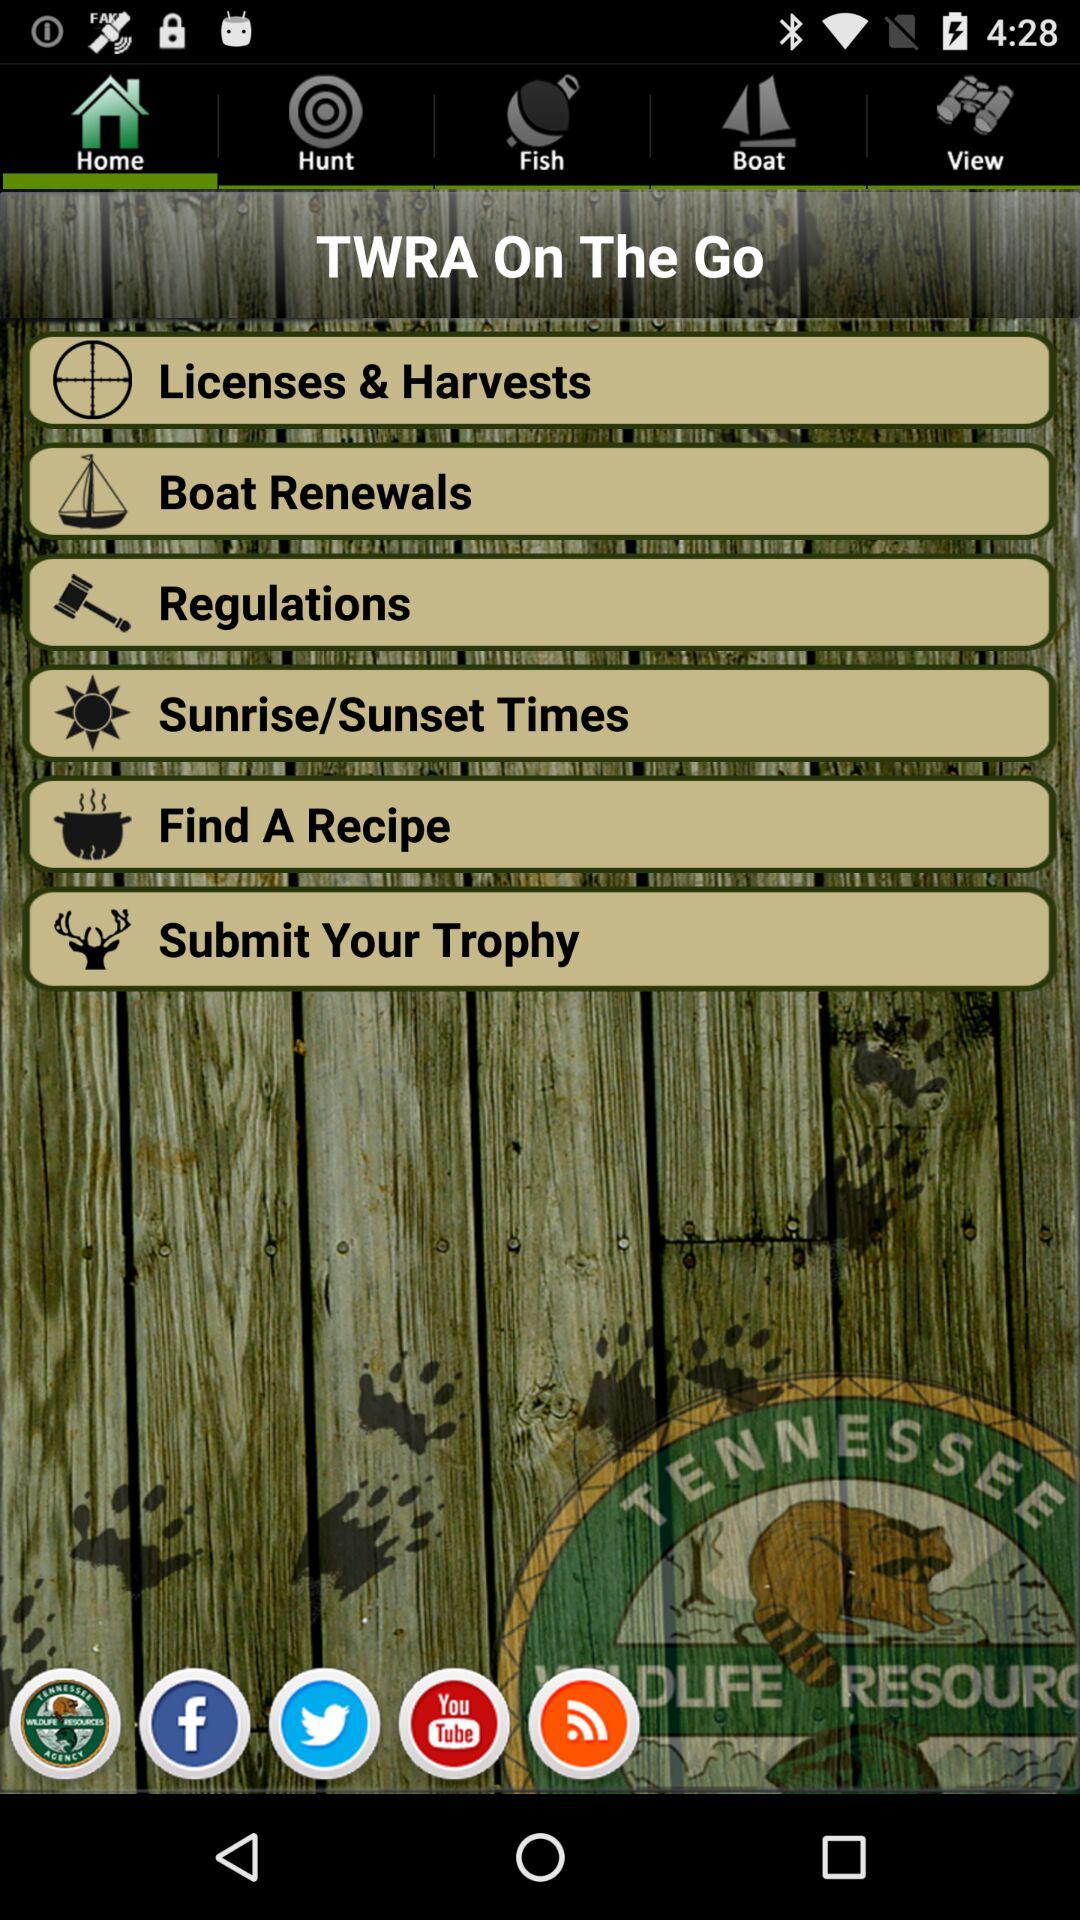  I want to click on go to facebook, so click(194, 1729).